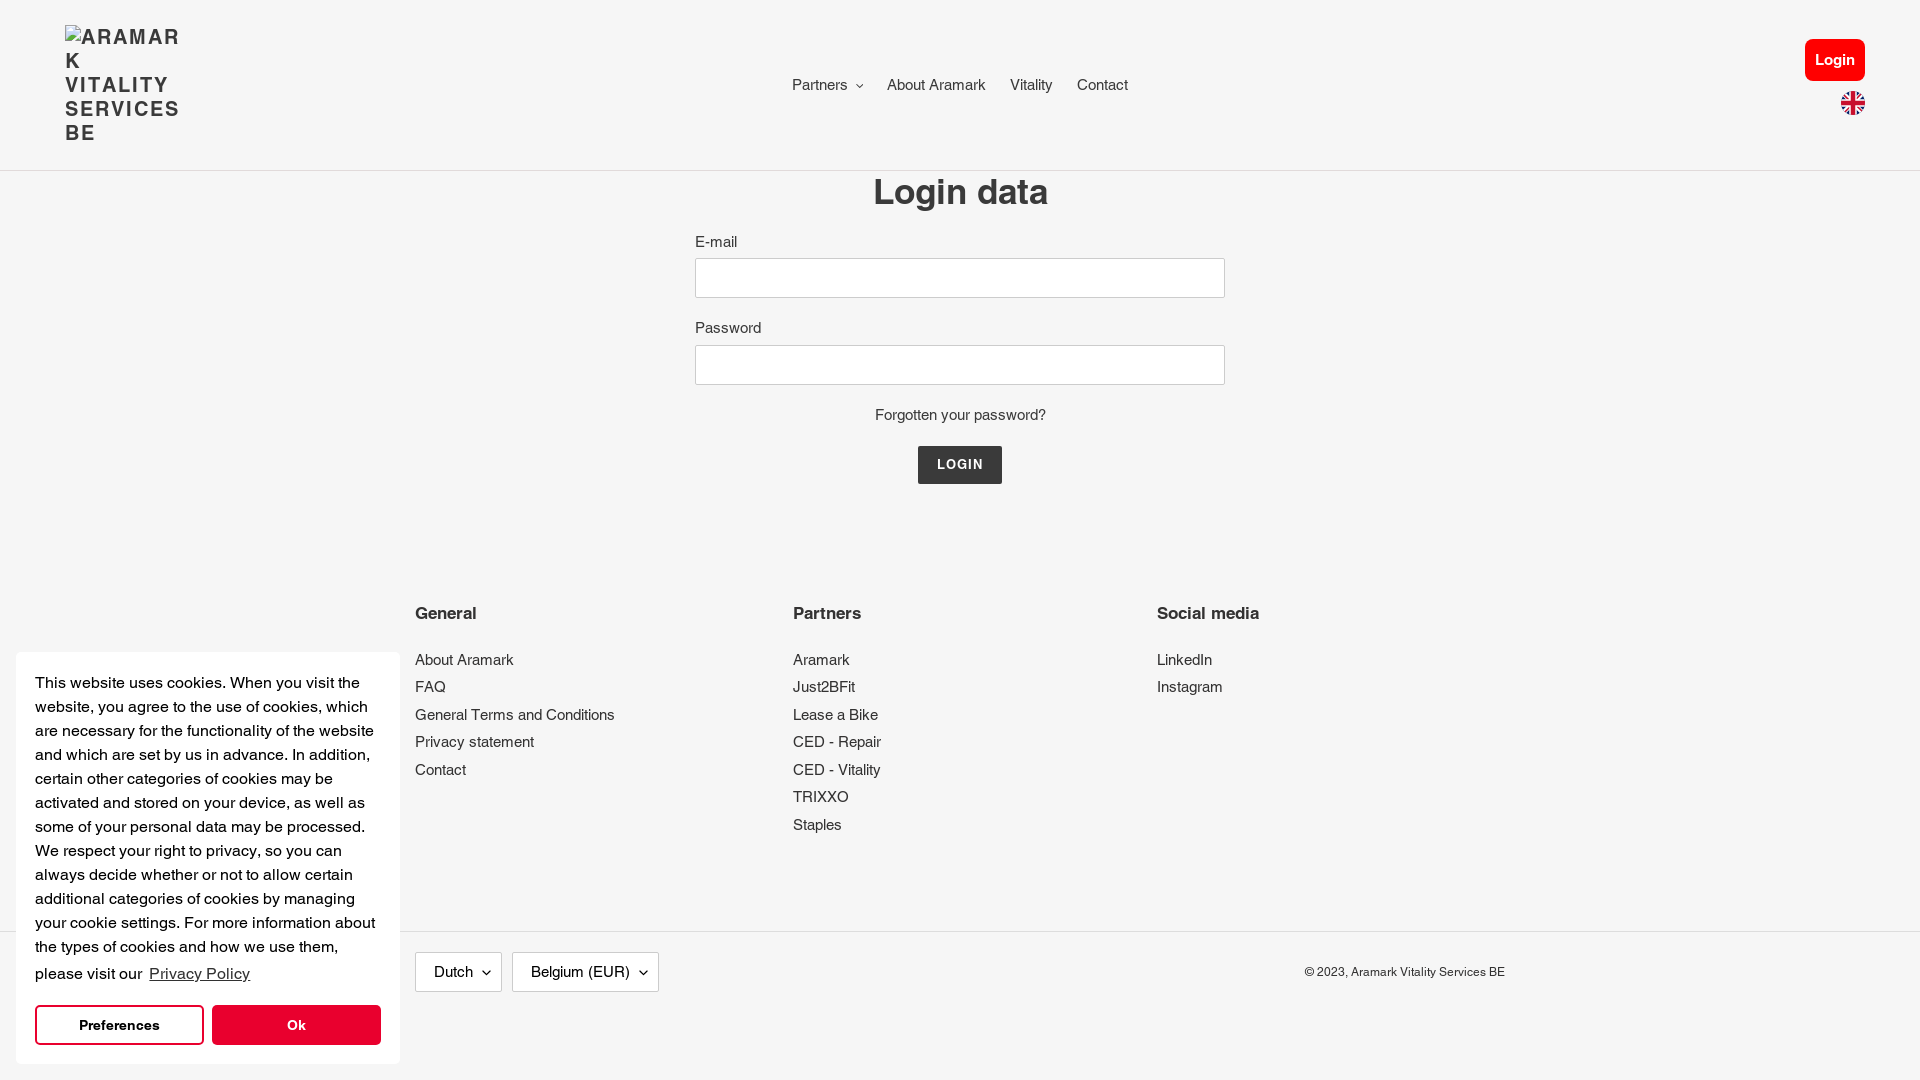 This screenshot has height=1080, width=1920. What do you see at coordinates (1835, 60) in the screenshot?
I see `Login` at bounding box center [1835, 60].